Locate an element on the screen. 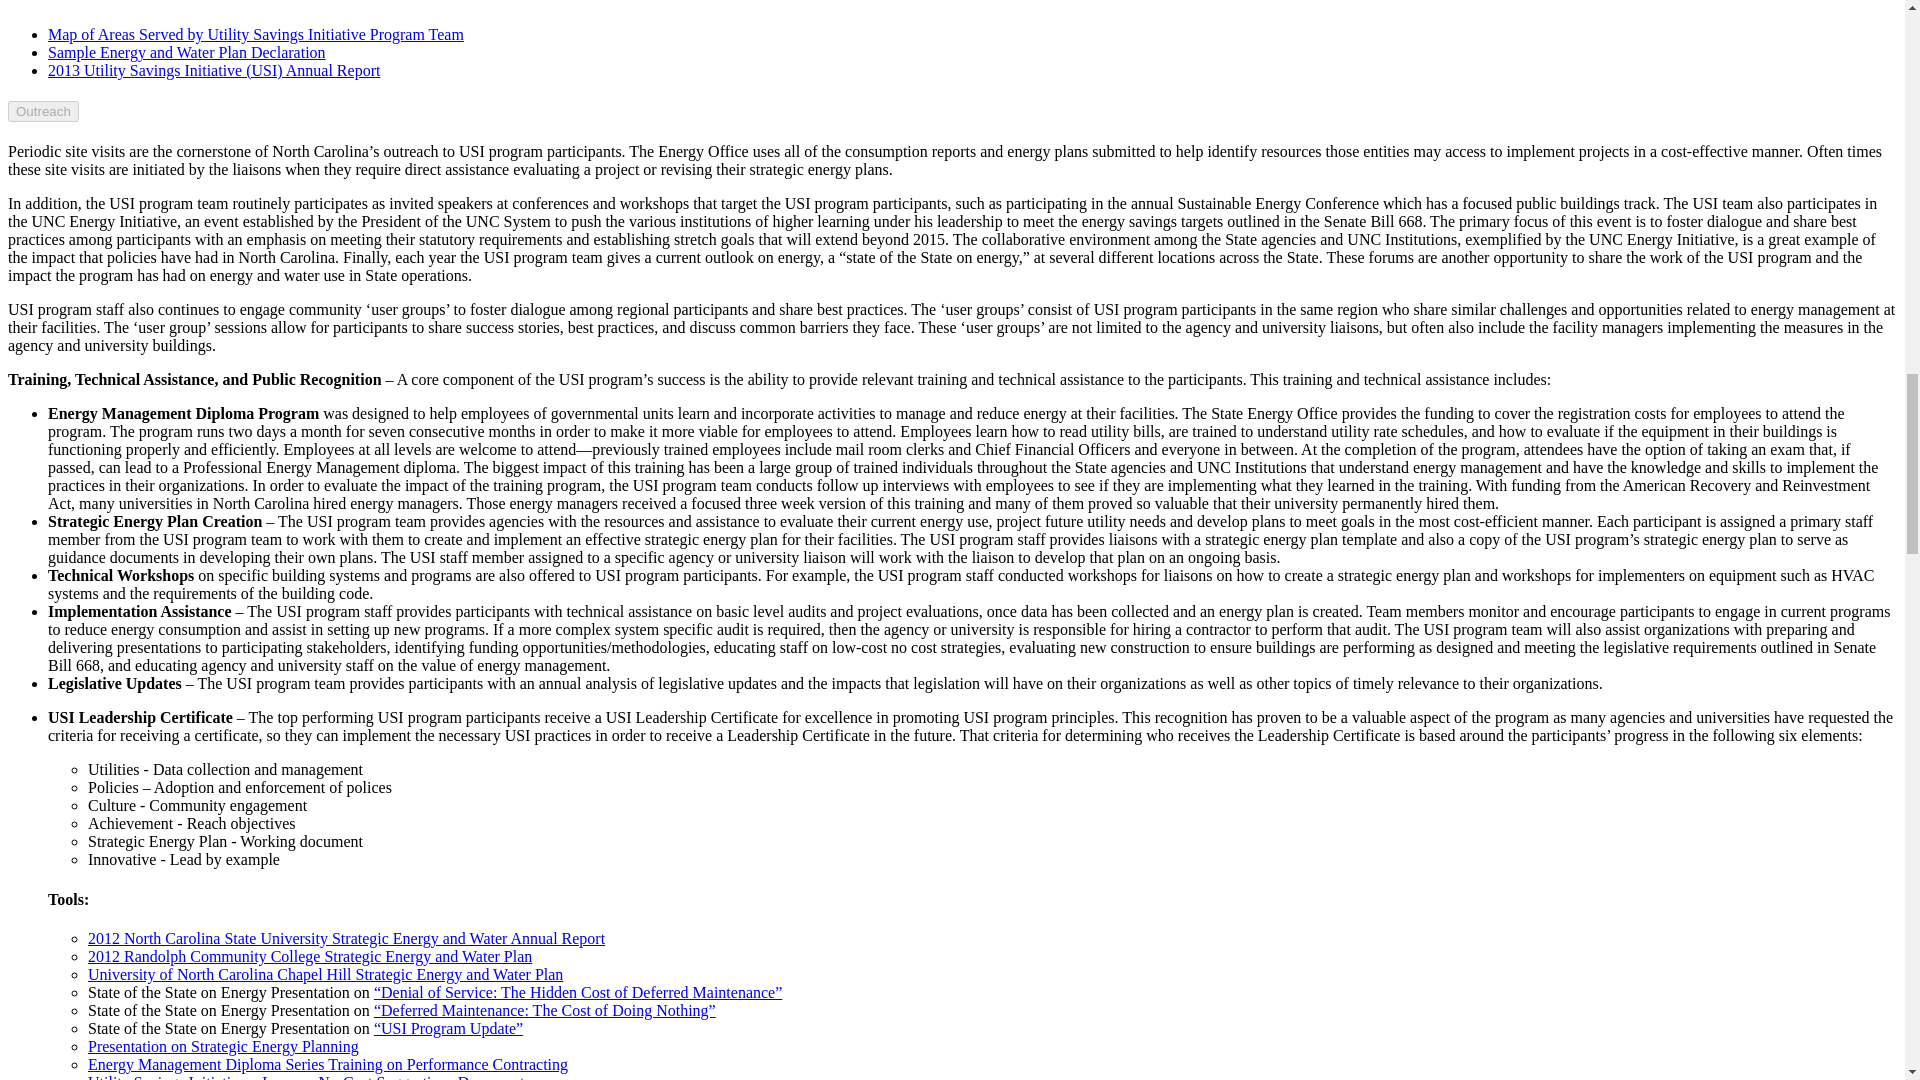  Outreach is located at coordinates (42, 112).